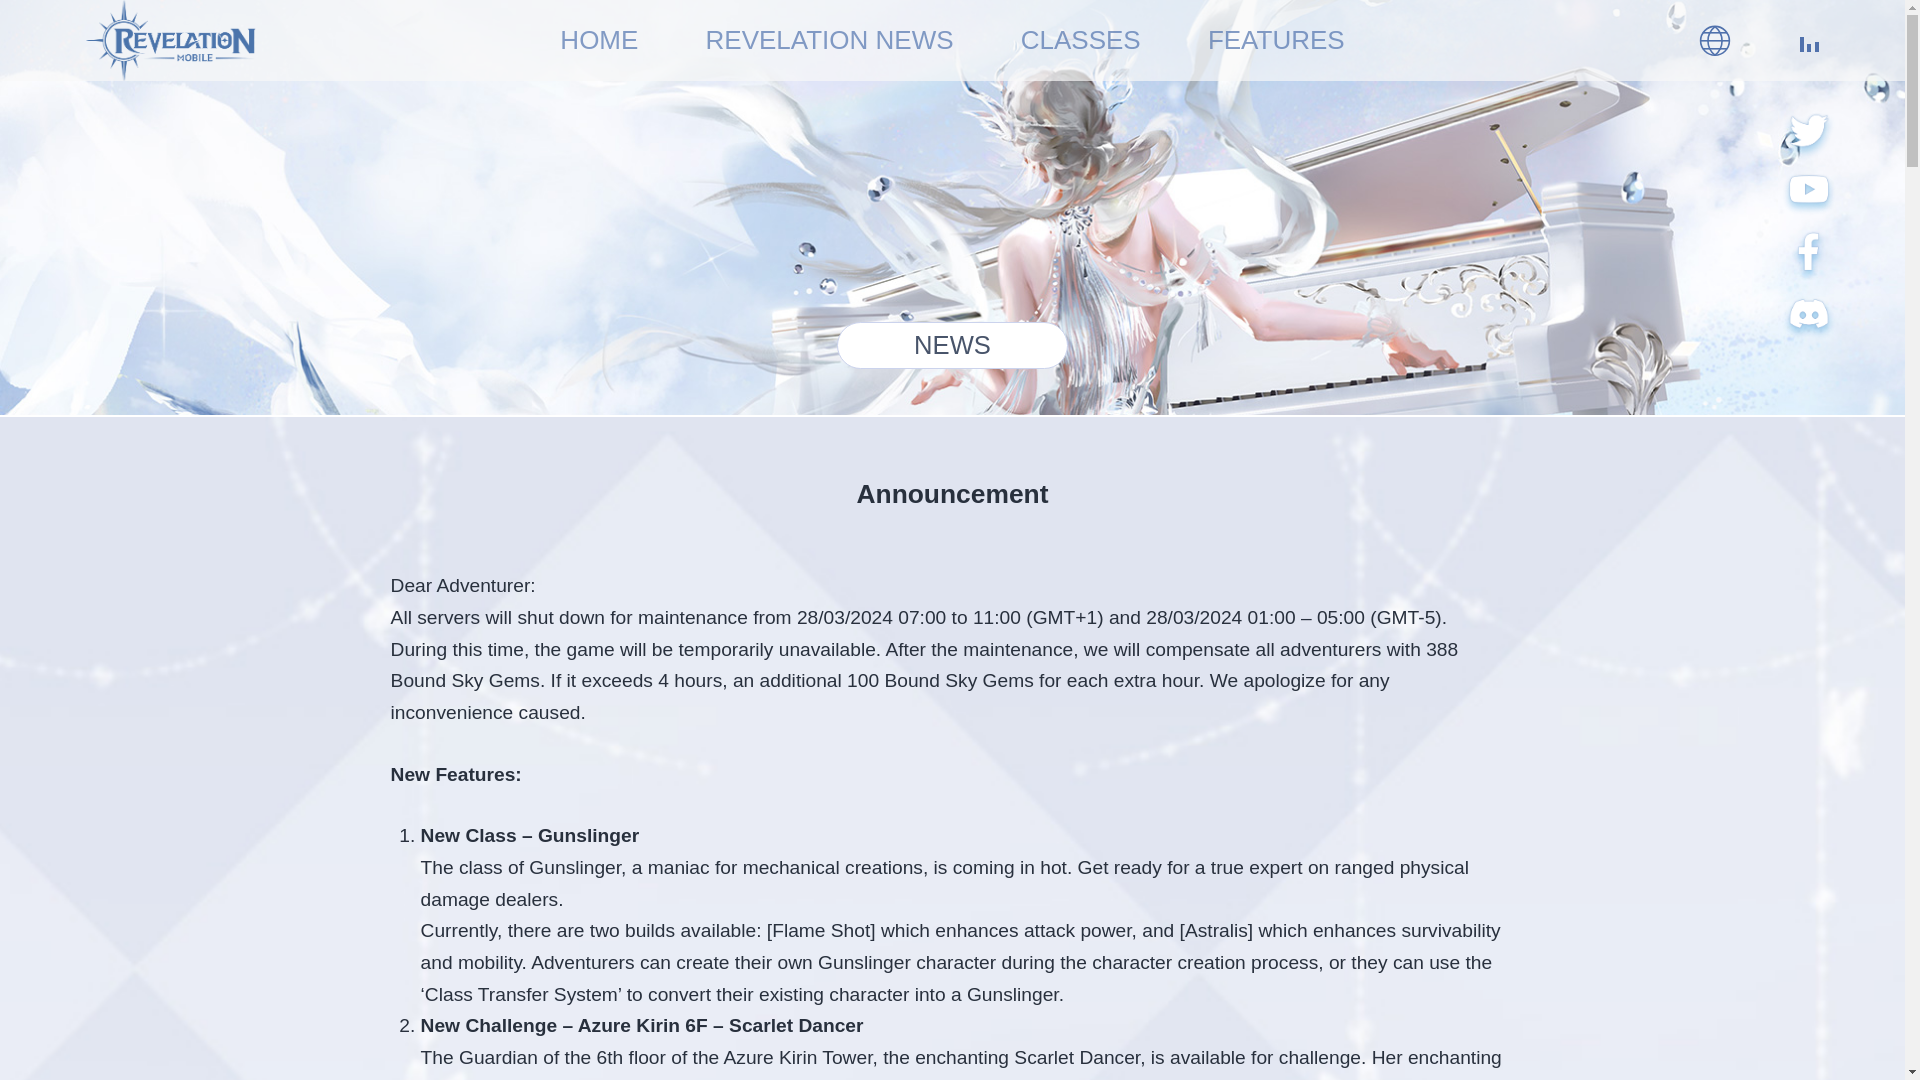 The width and height of the screenshot is (1920, 1080). What do you see at coordinates (952, 345) in the screenshot?
I see `NEWS` at bounding box center [952, 345].